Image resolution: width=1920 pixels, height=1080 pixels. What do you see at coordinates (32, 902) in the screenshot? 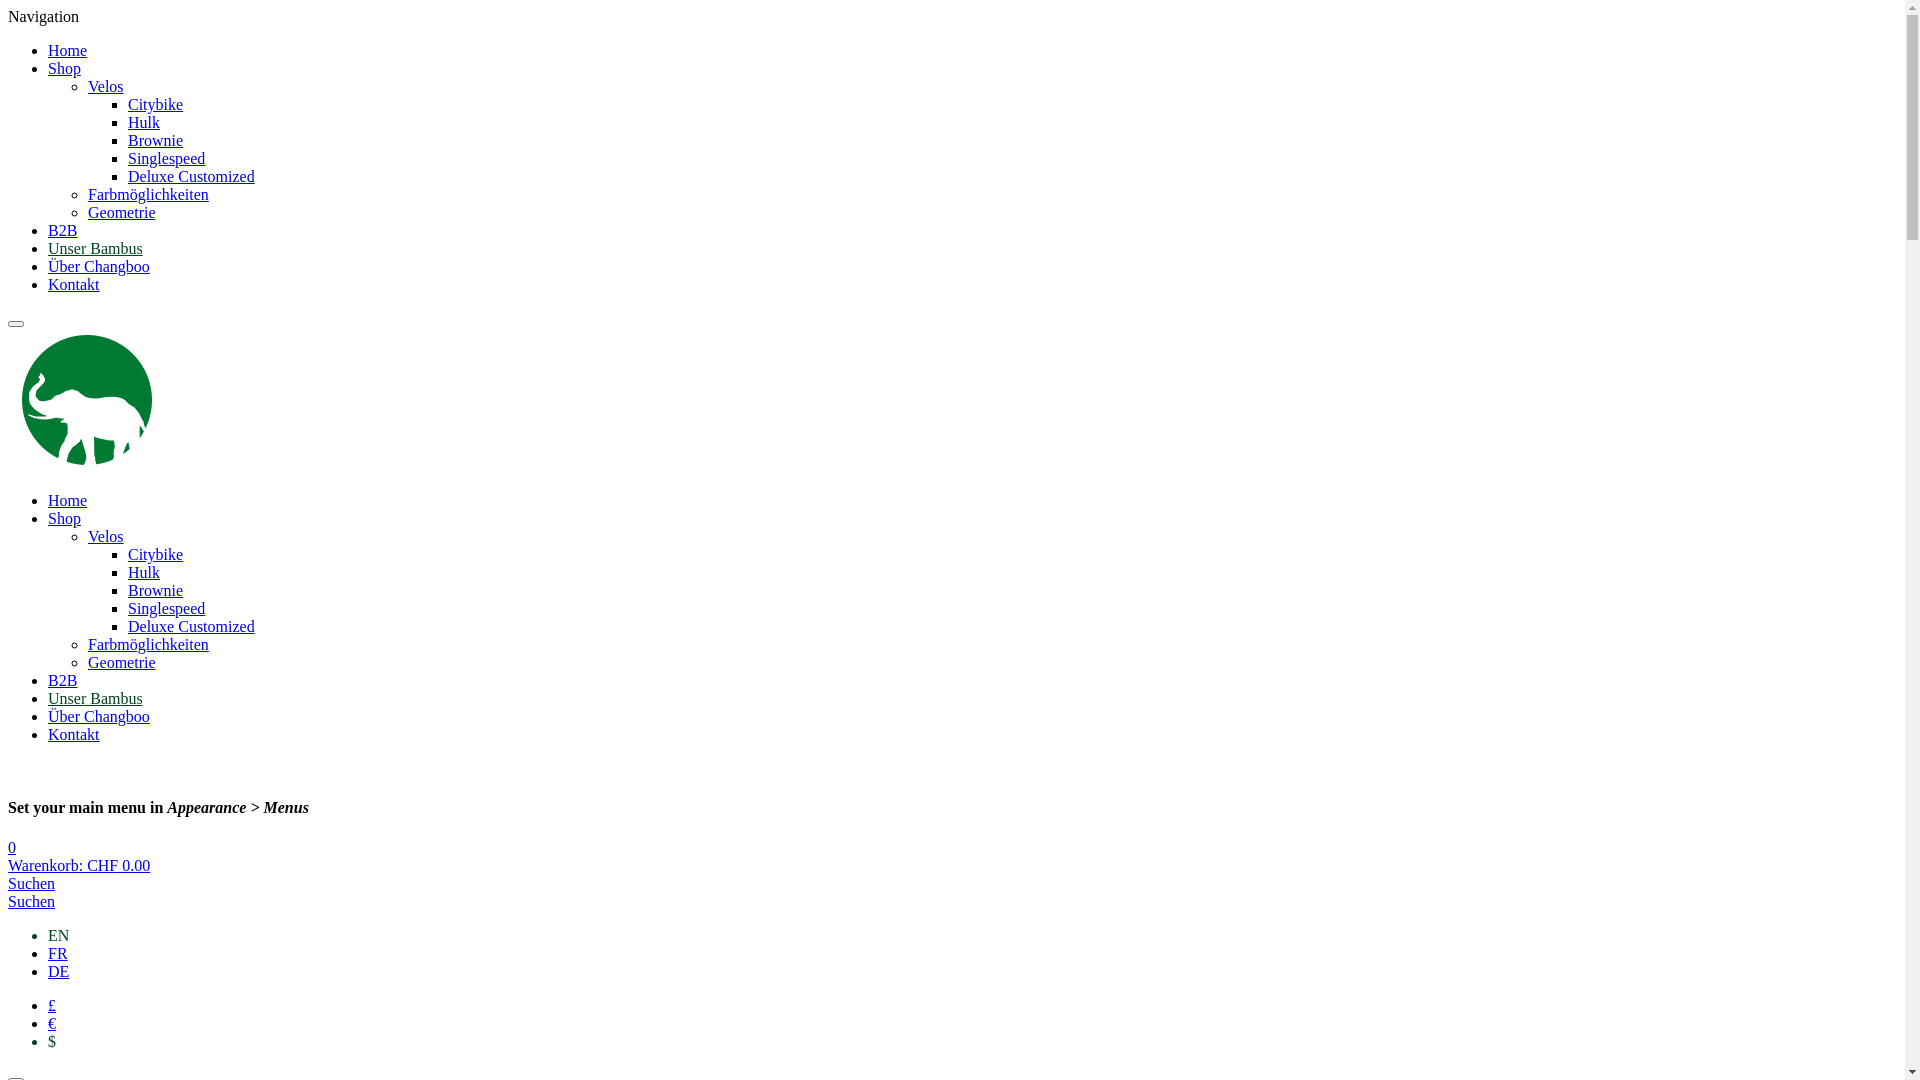
I see `Suchen` at bounding box center [32, 902].